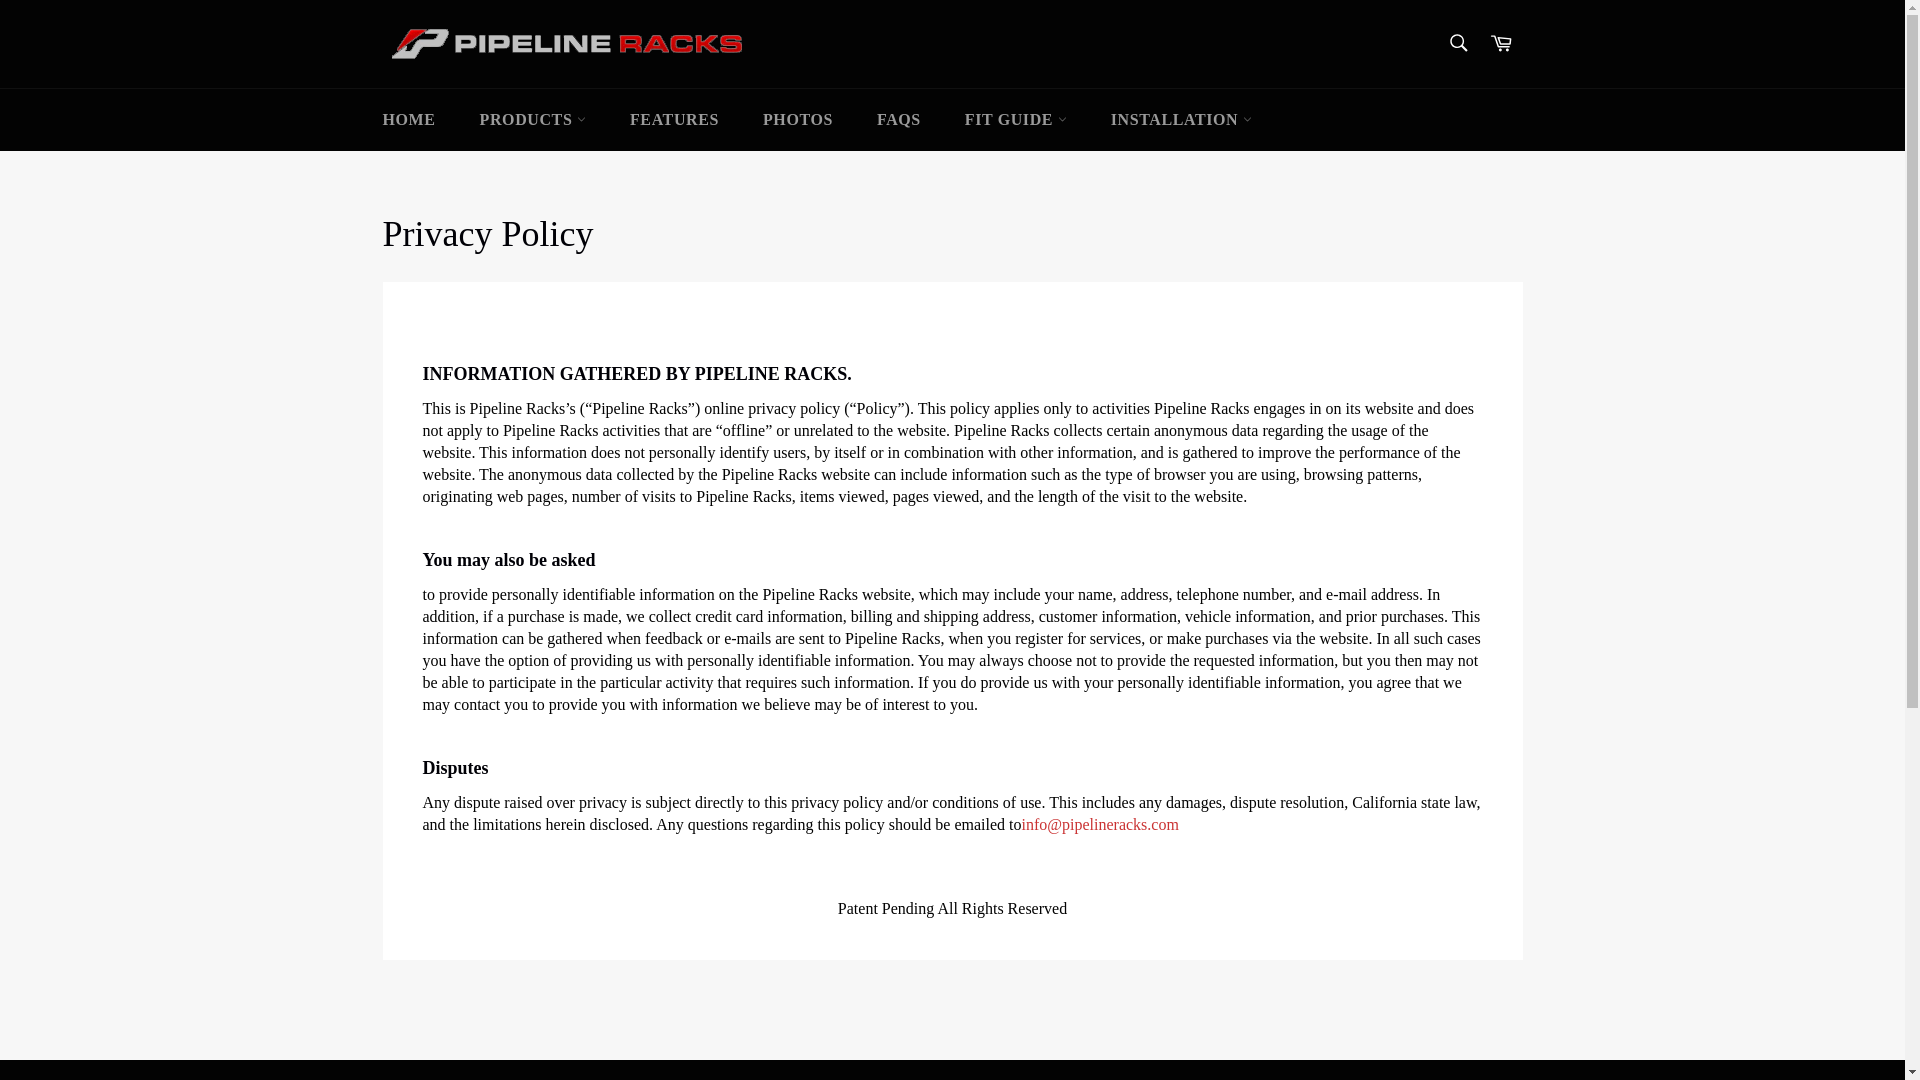  Describe the element at coordinates (533, 120) in the screenshot. I see `PRODUCTS` at that location.